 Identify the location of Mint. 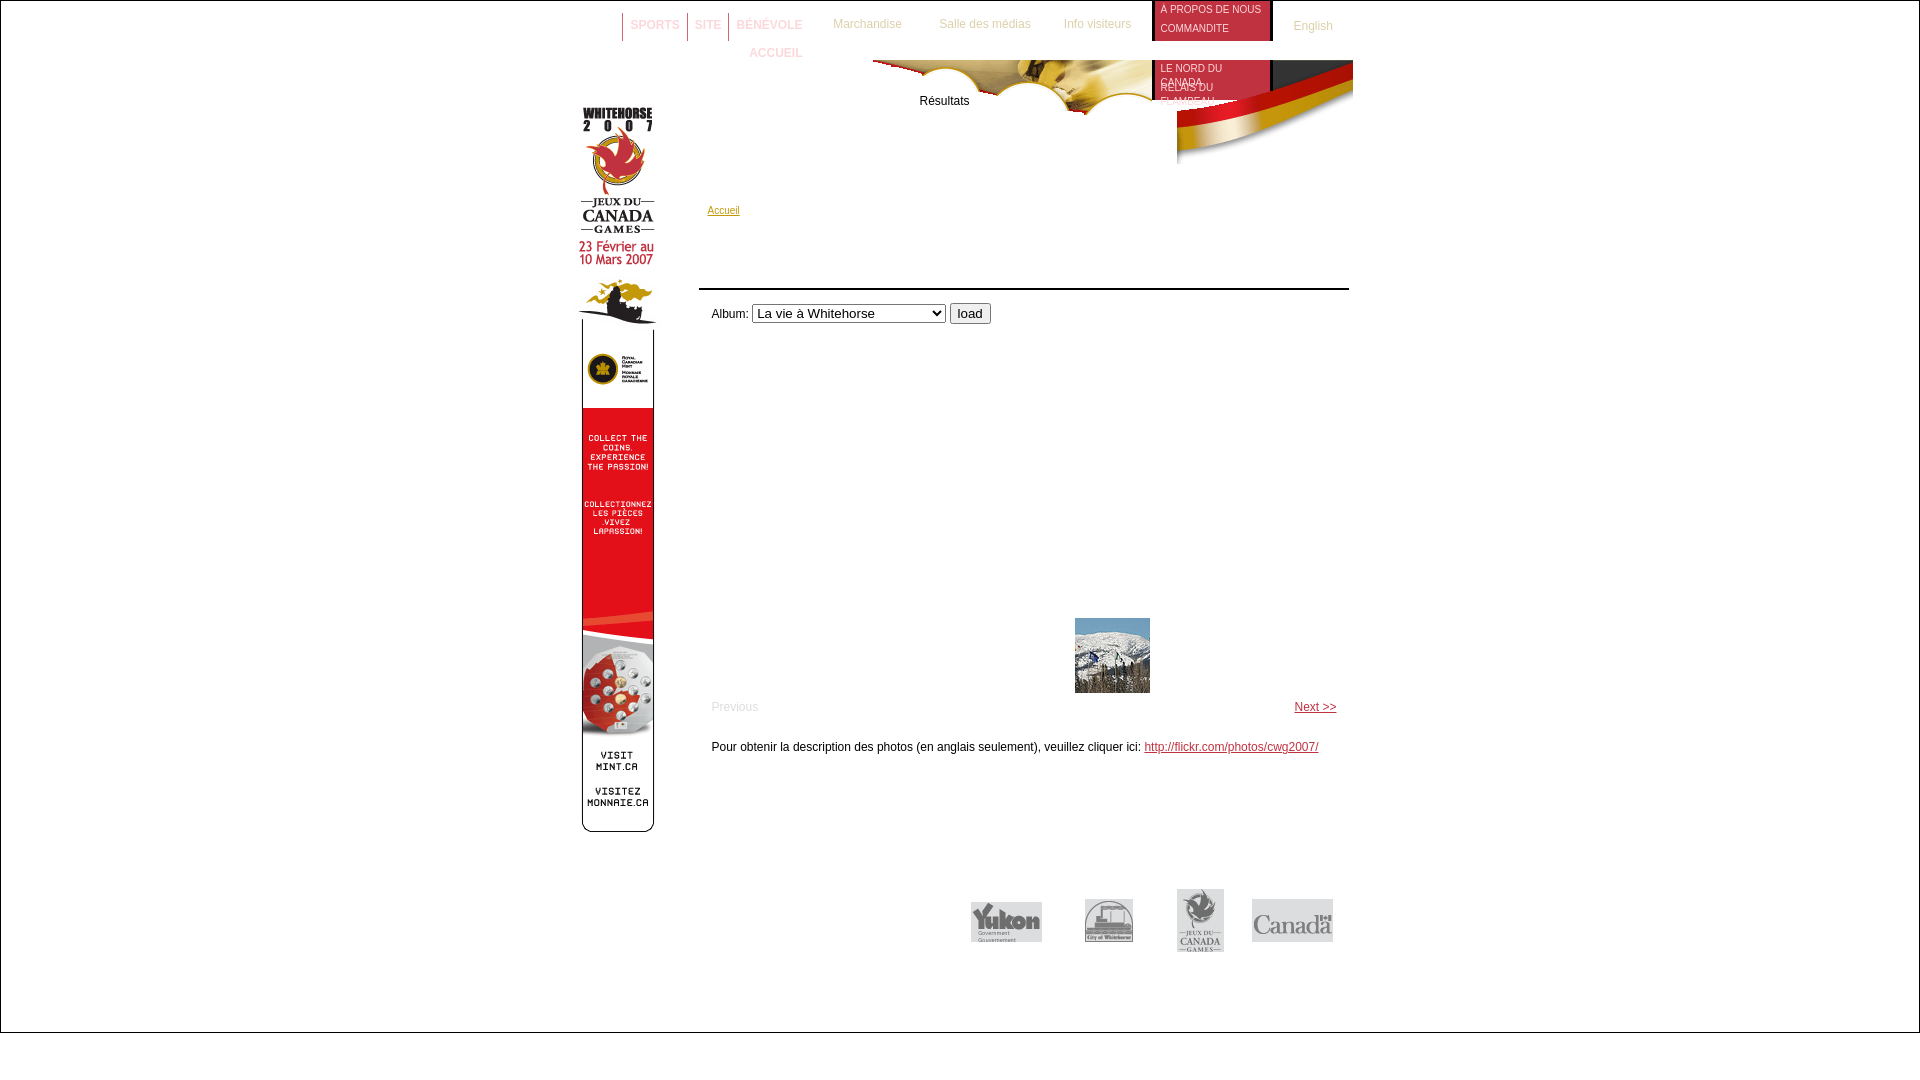
(618, 828).